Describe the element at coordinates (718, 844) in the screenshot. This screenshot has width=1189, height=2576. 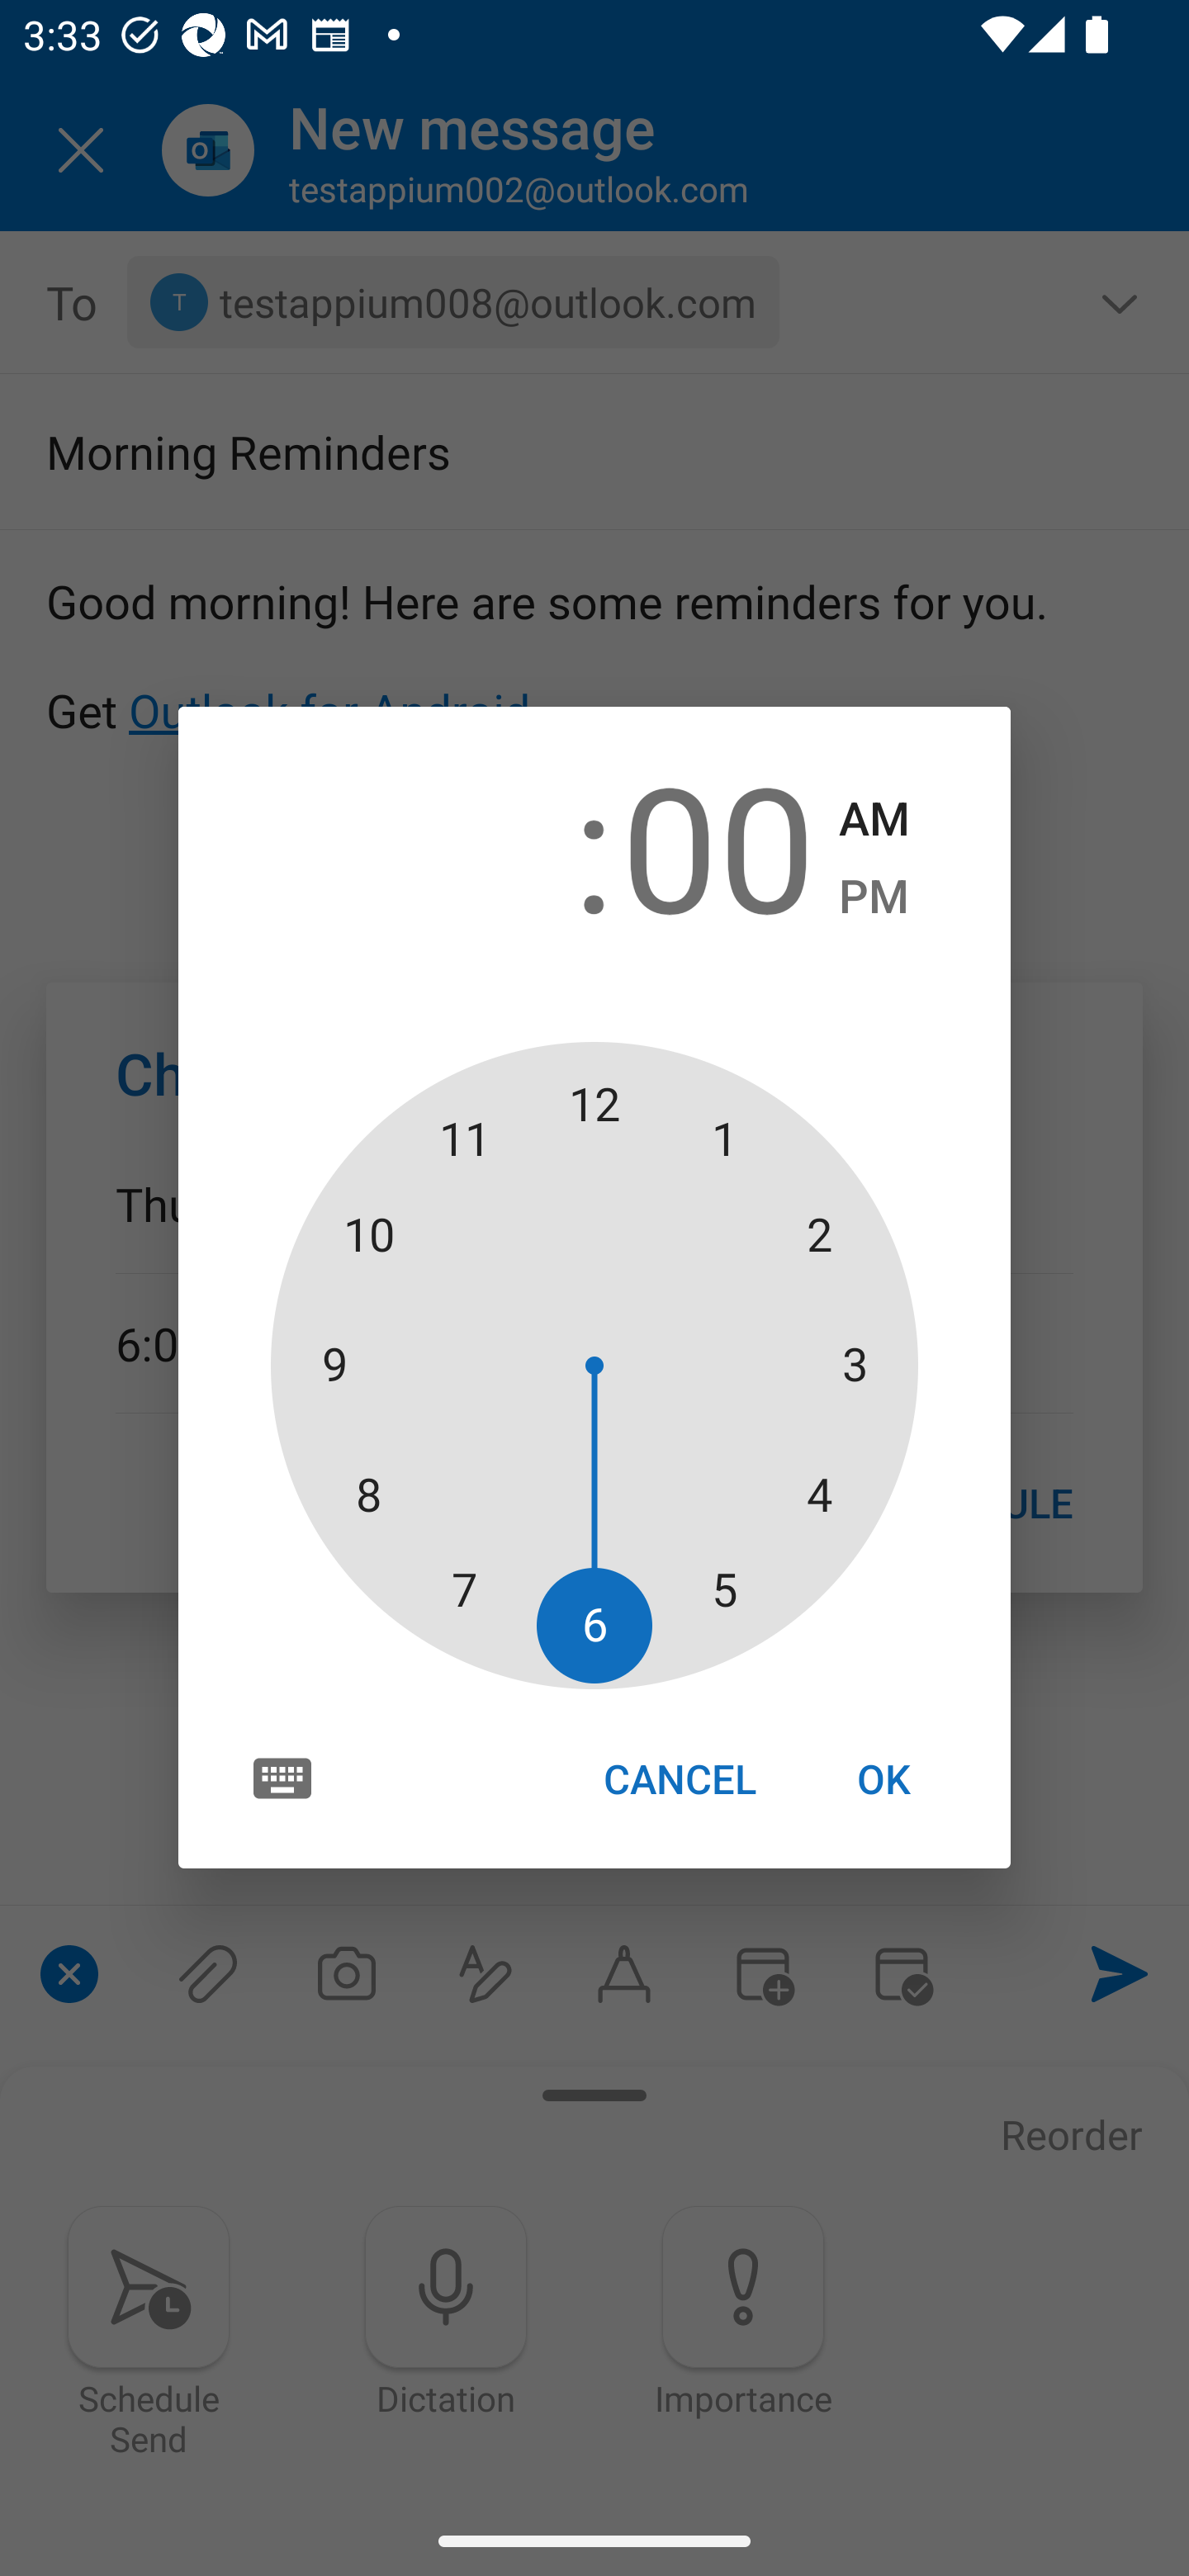
I see `00` at that location.